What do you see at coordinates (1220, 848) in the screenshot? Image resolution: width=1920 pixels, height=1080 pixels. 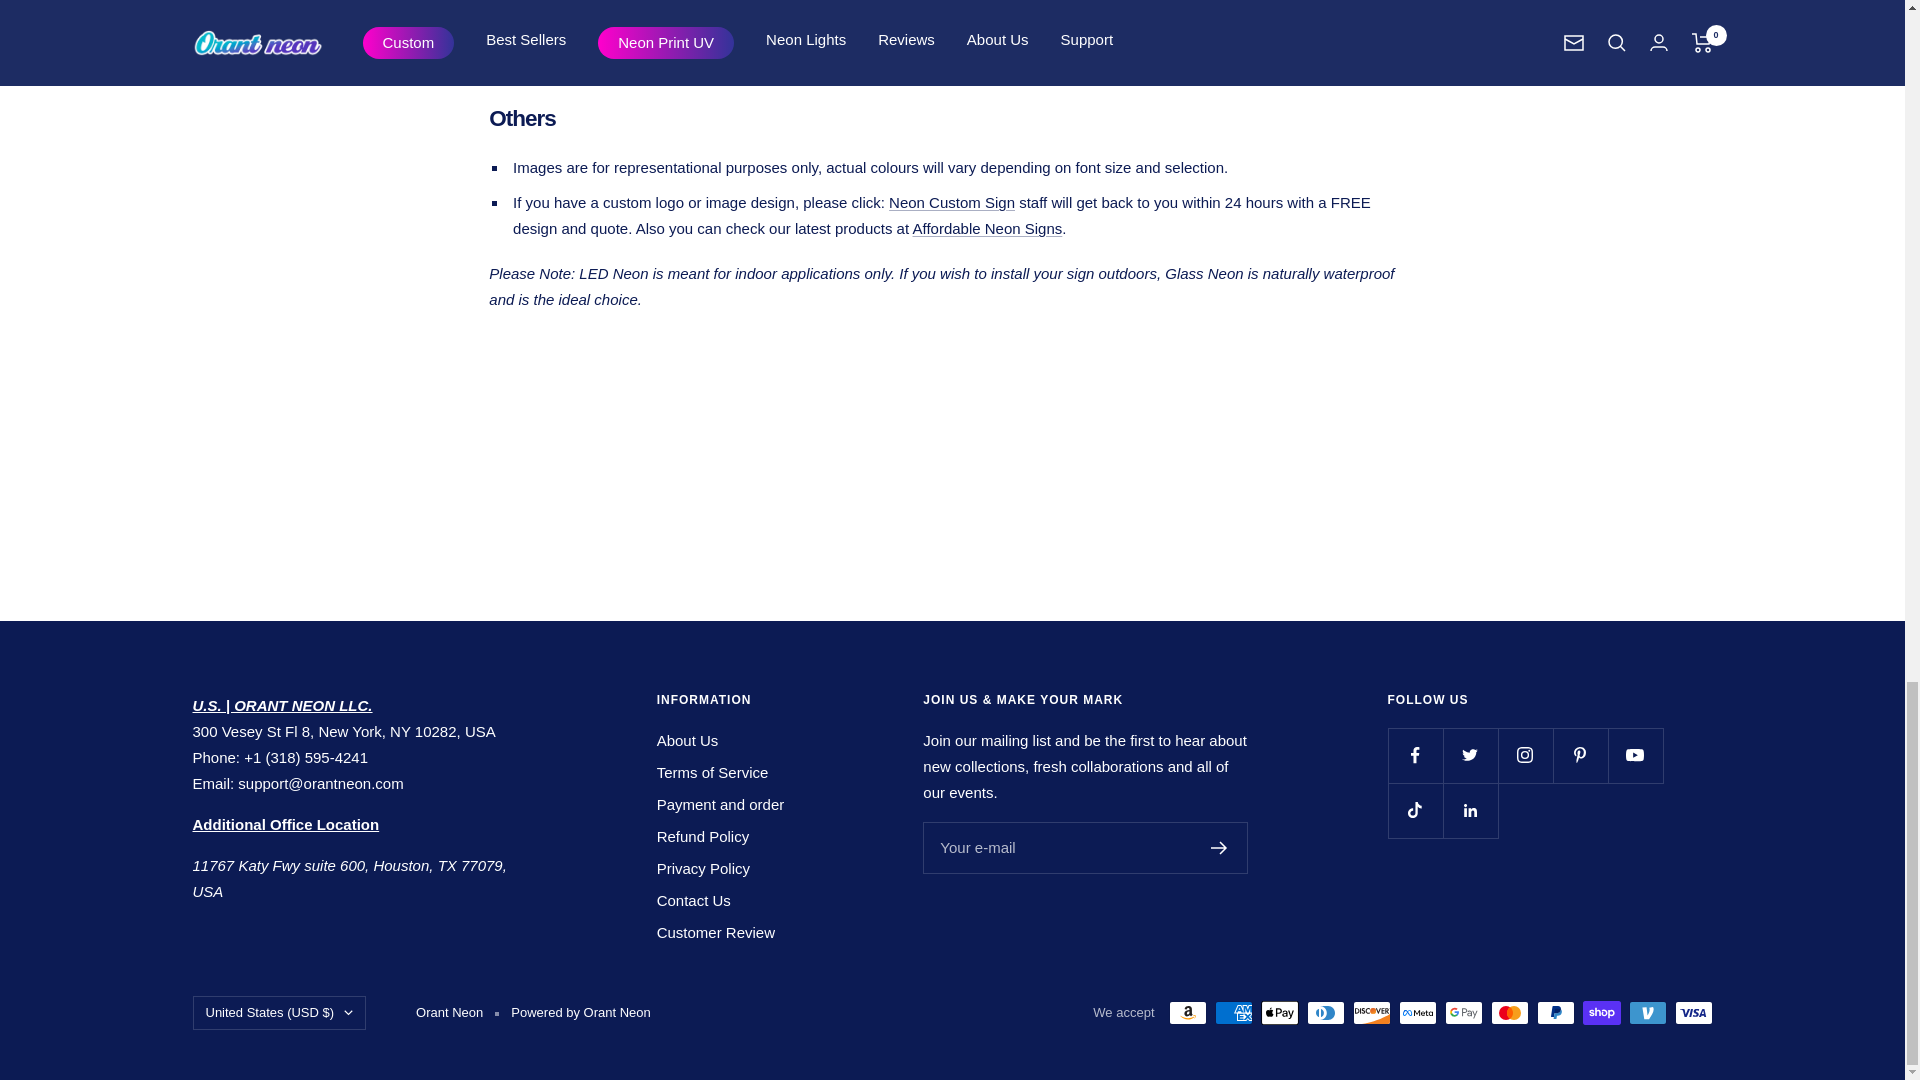 I see `Register` at bounding box center [1220, 848].